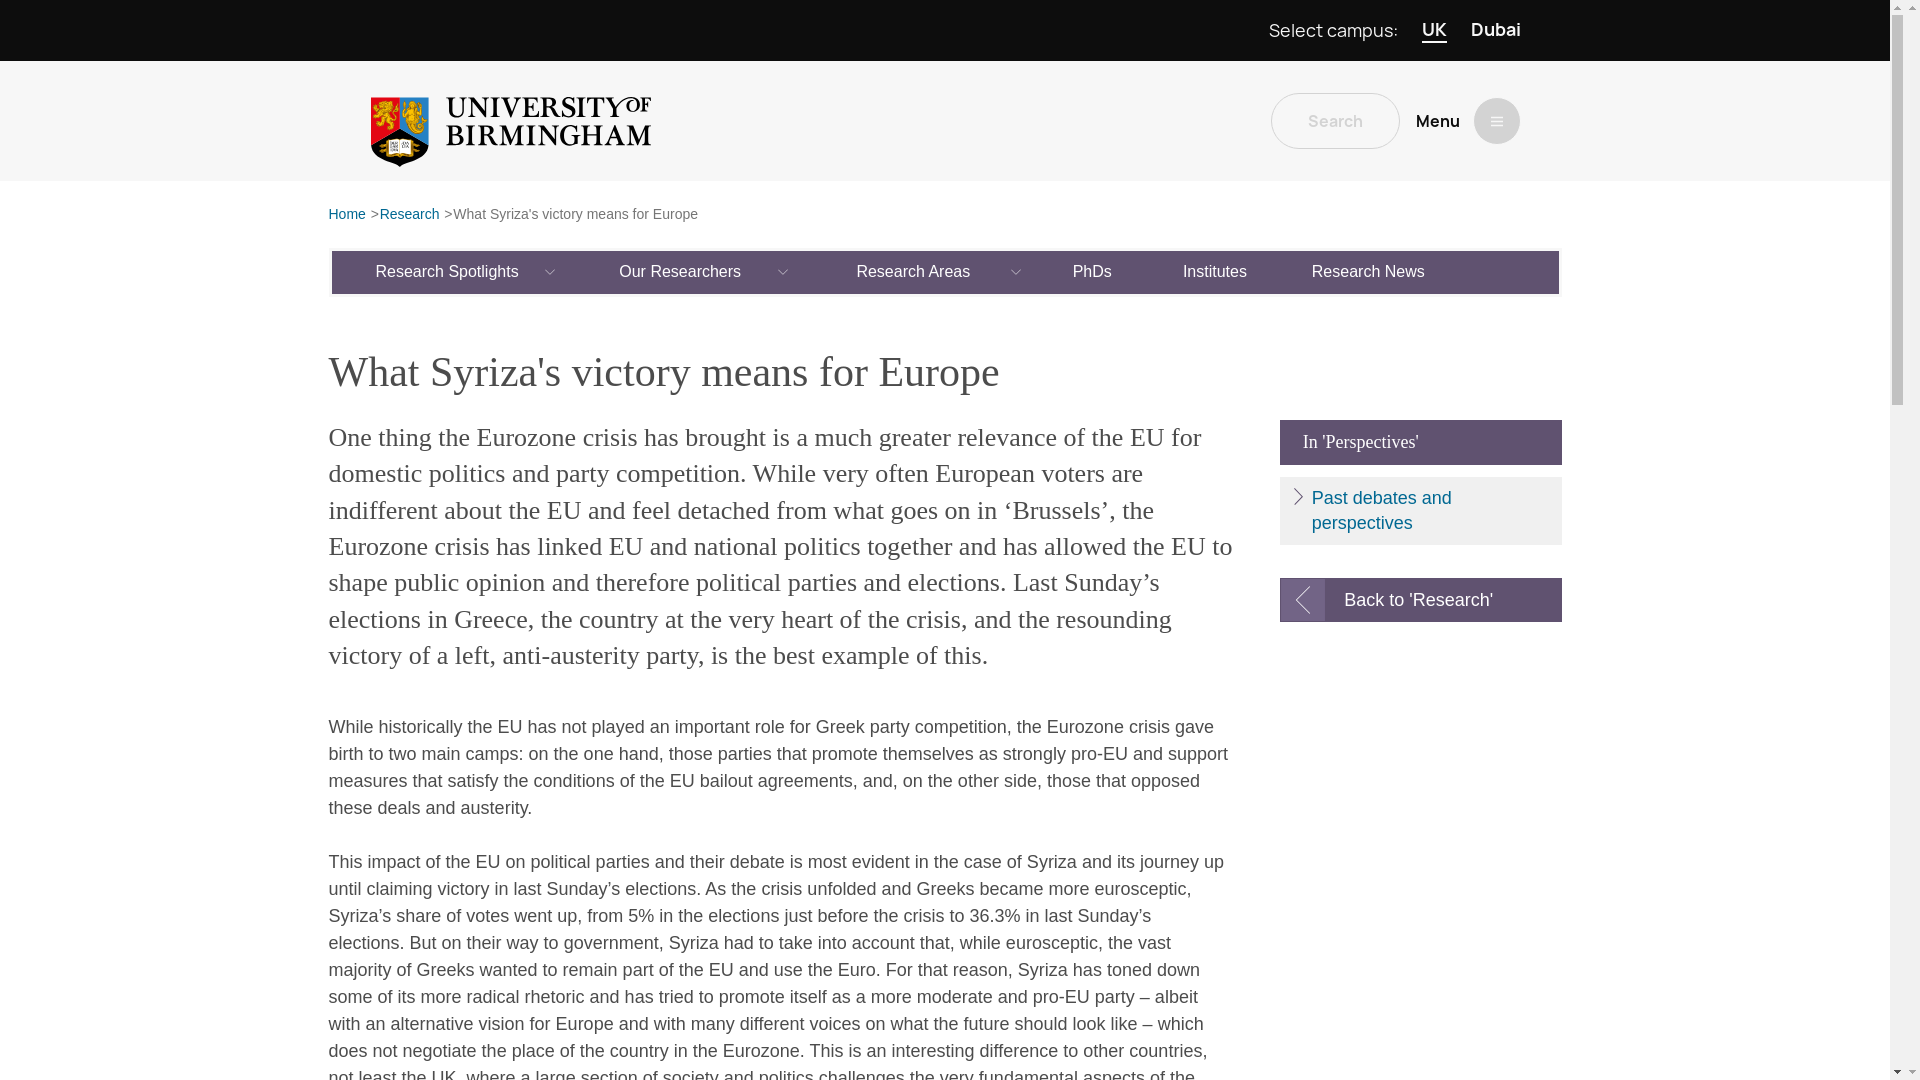 This screenshot has height=1080, width=1920. I want to click on Dubai, so click(1495, 30).